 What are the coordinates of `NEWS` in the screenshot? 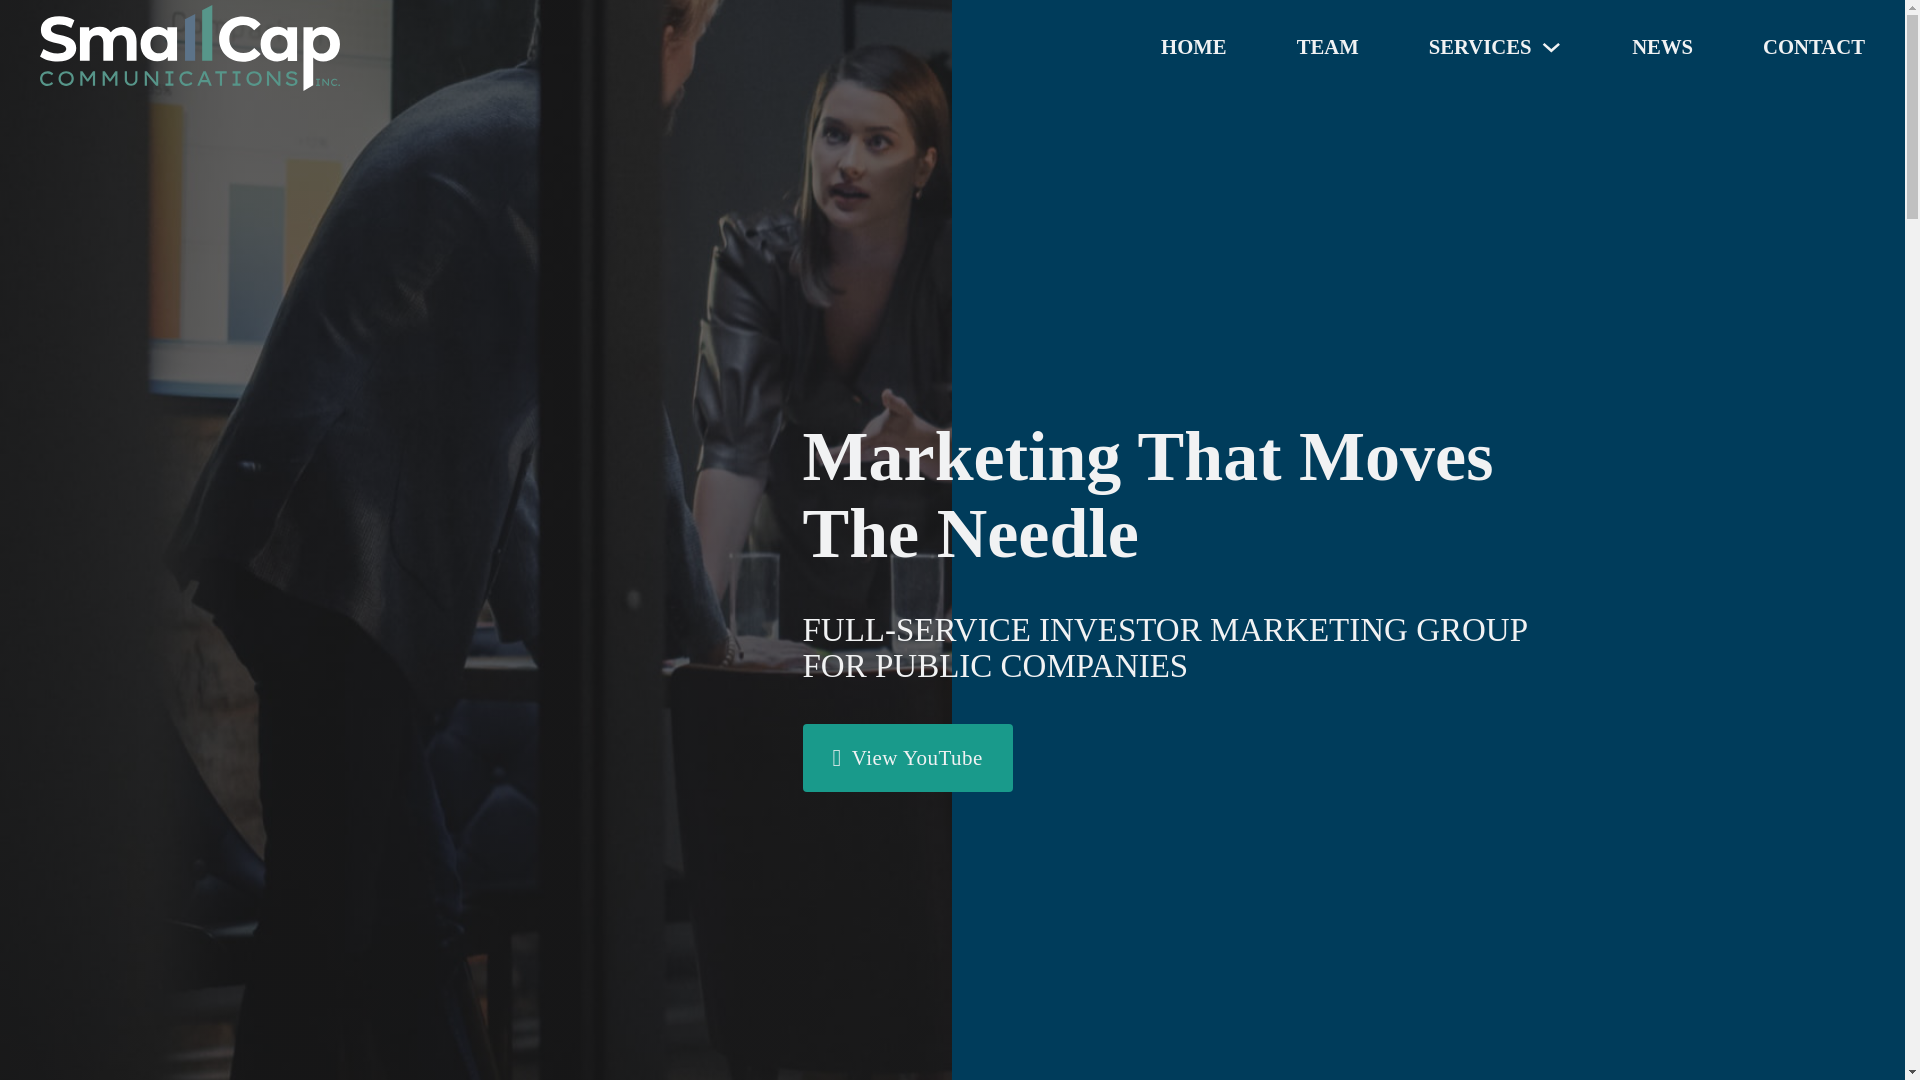 It's located at (1662, 48).